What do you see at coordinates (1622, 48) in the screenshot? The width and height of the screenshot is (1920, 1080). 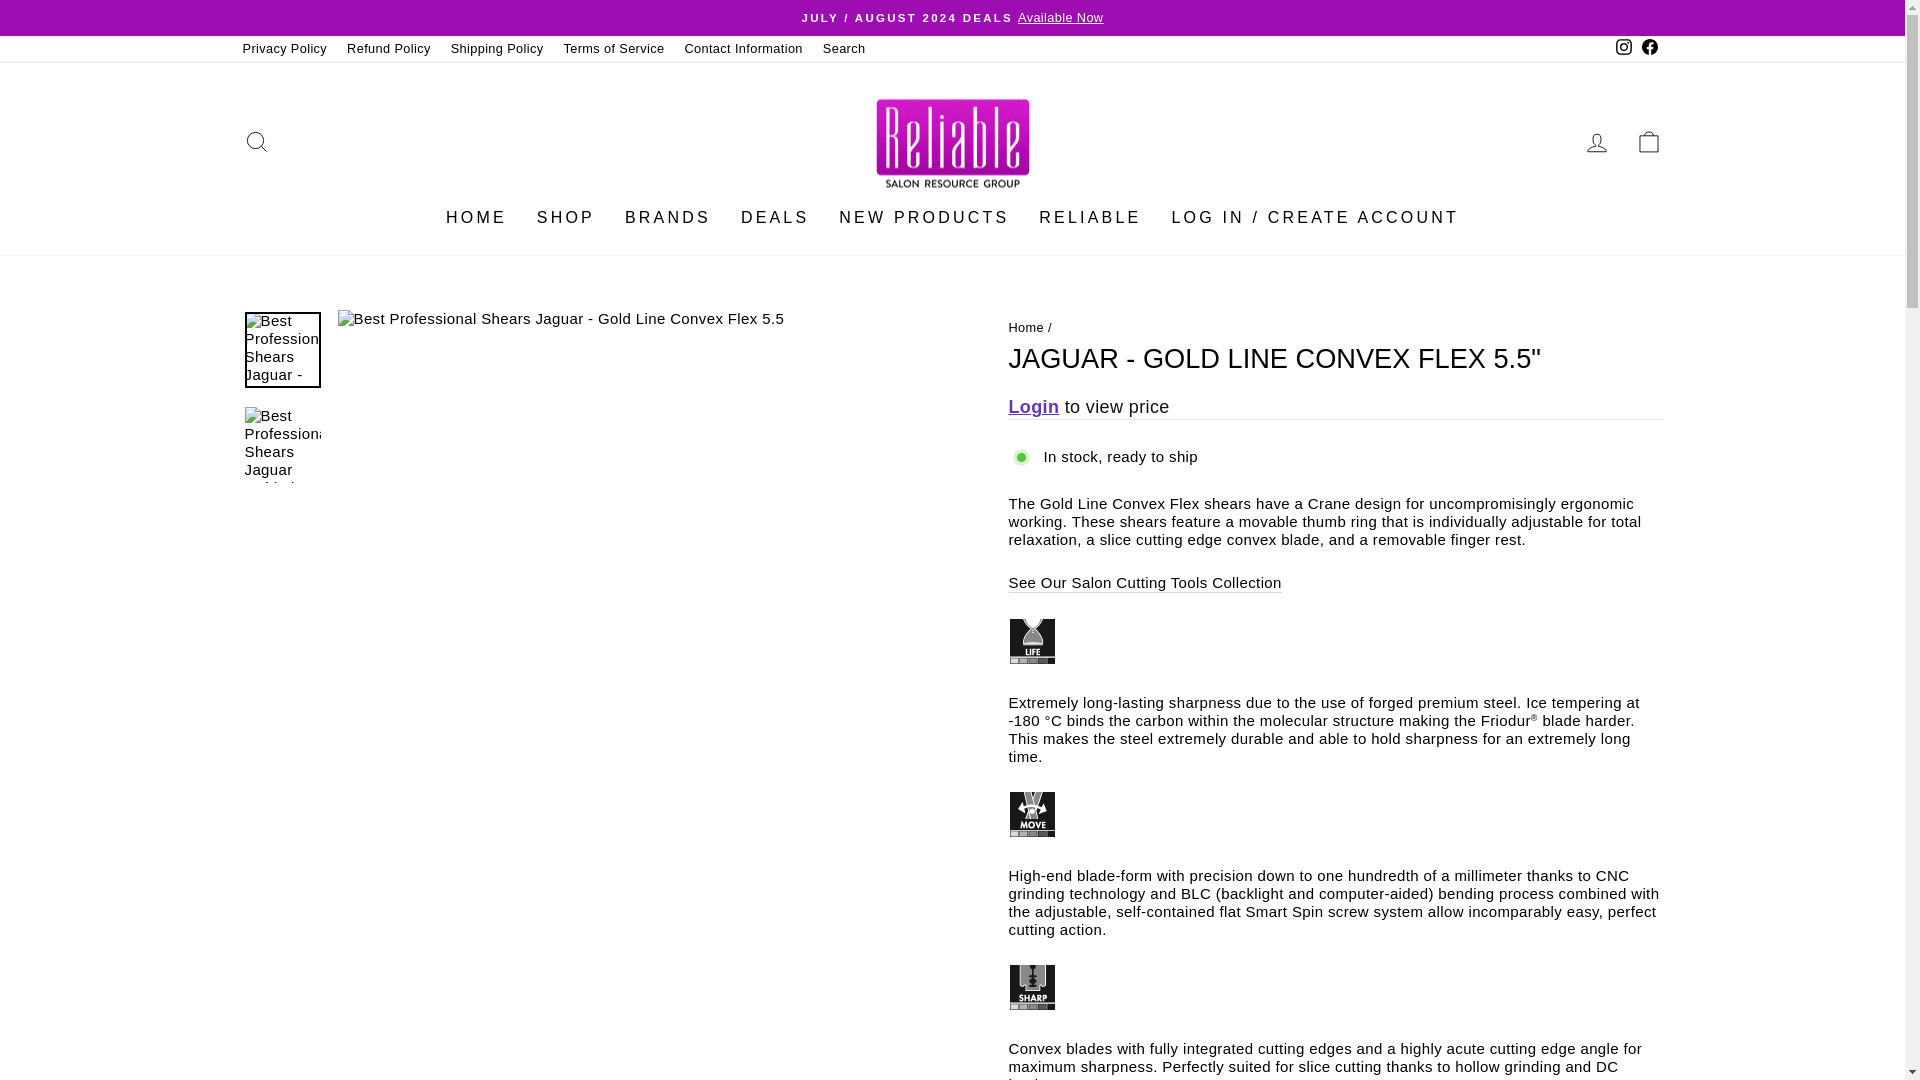 I see `Reliable Beauty Supply on Instagram` at bounding box center [1622, 48].